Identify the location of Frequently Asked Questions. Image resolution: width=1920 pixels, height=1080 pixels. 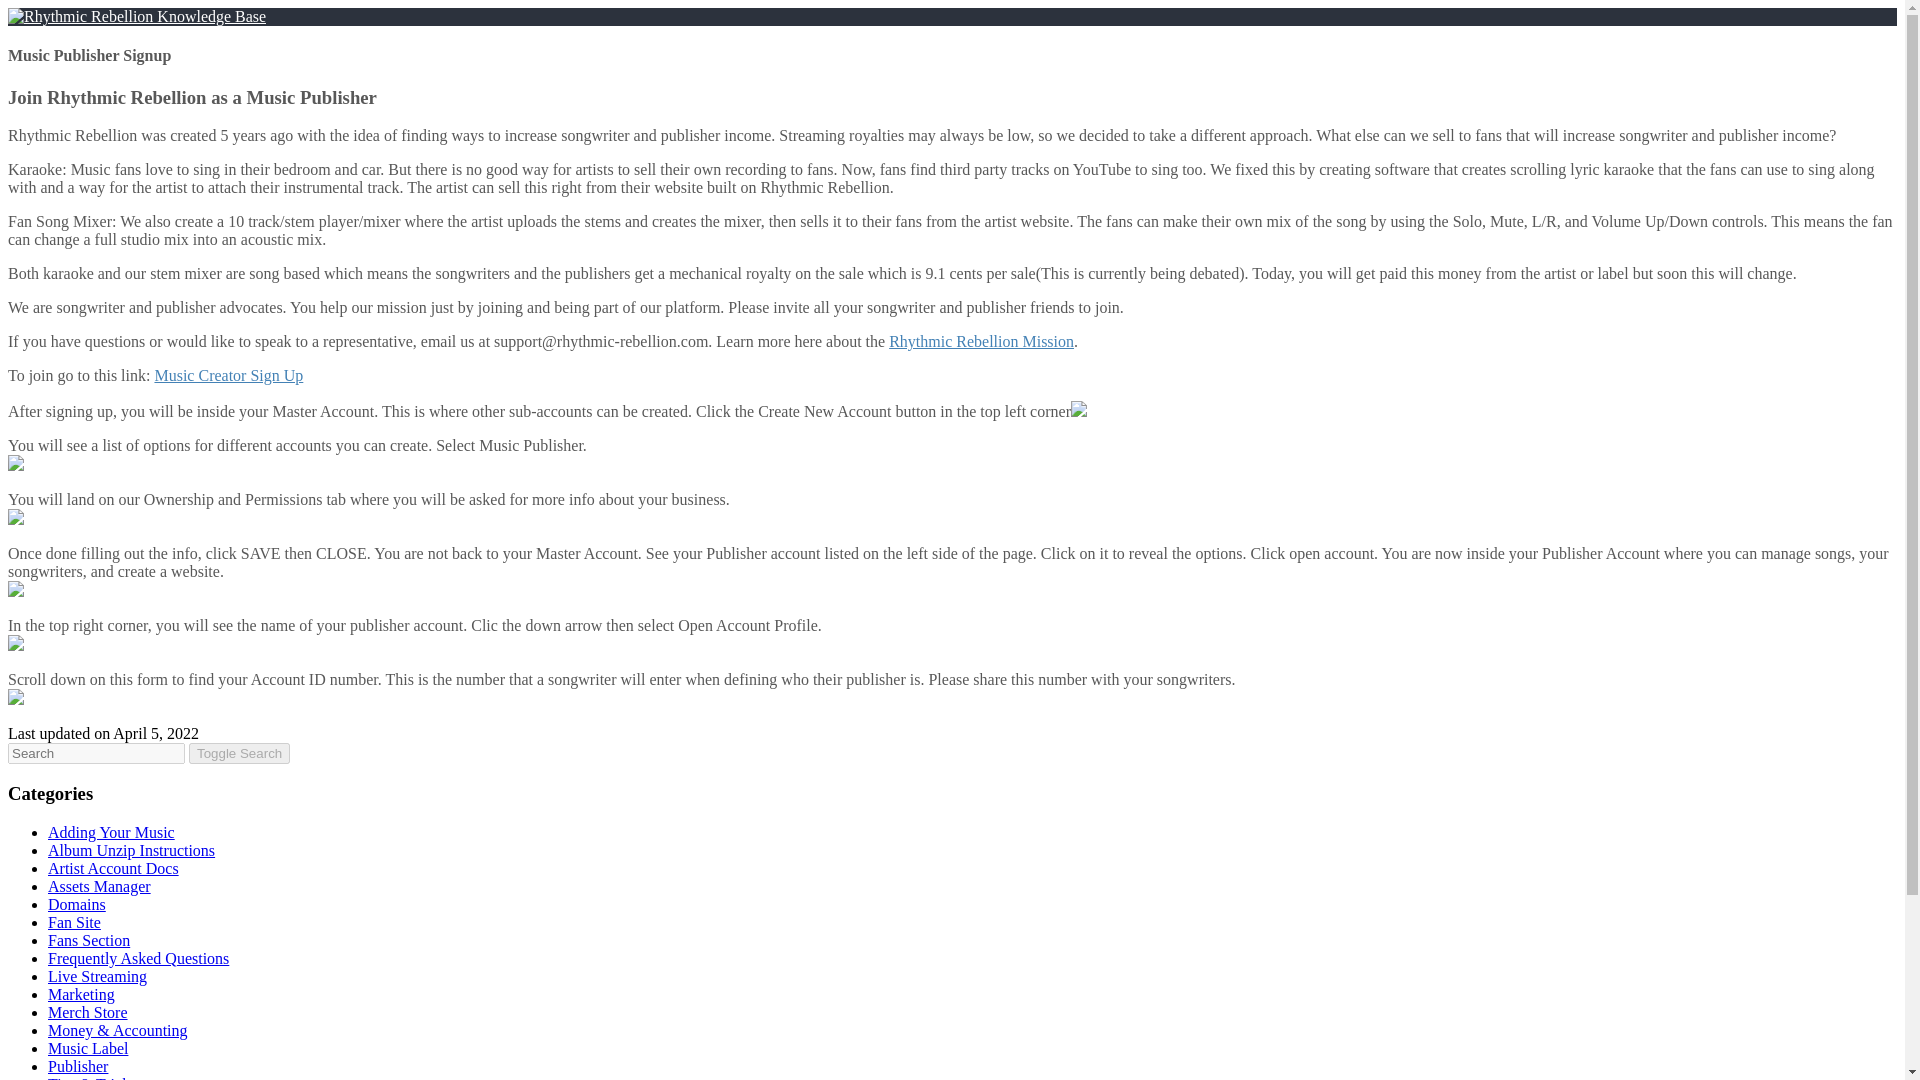
(138, 958).